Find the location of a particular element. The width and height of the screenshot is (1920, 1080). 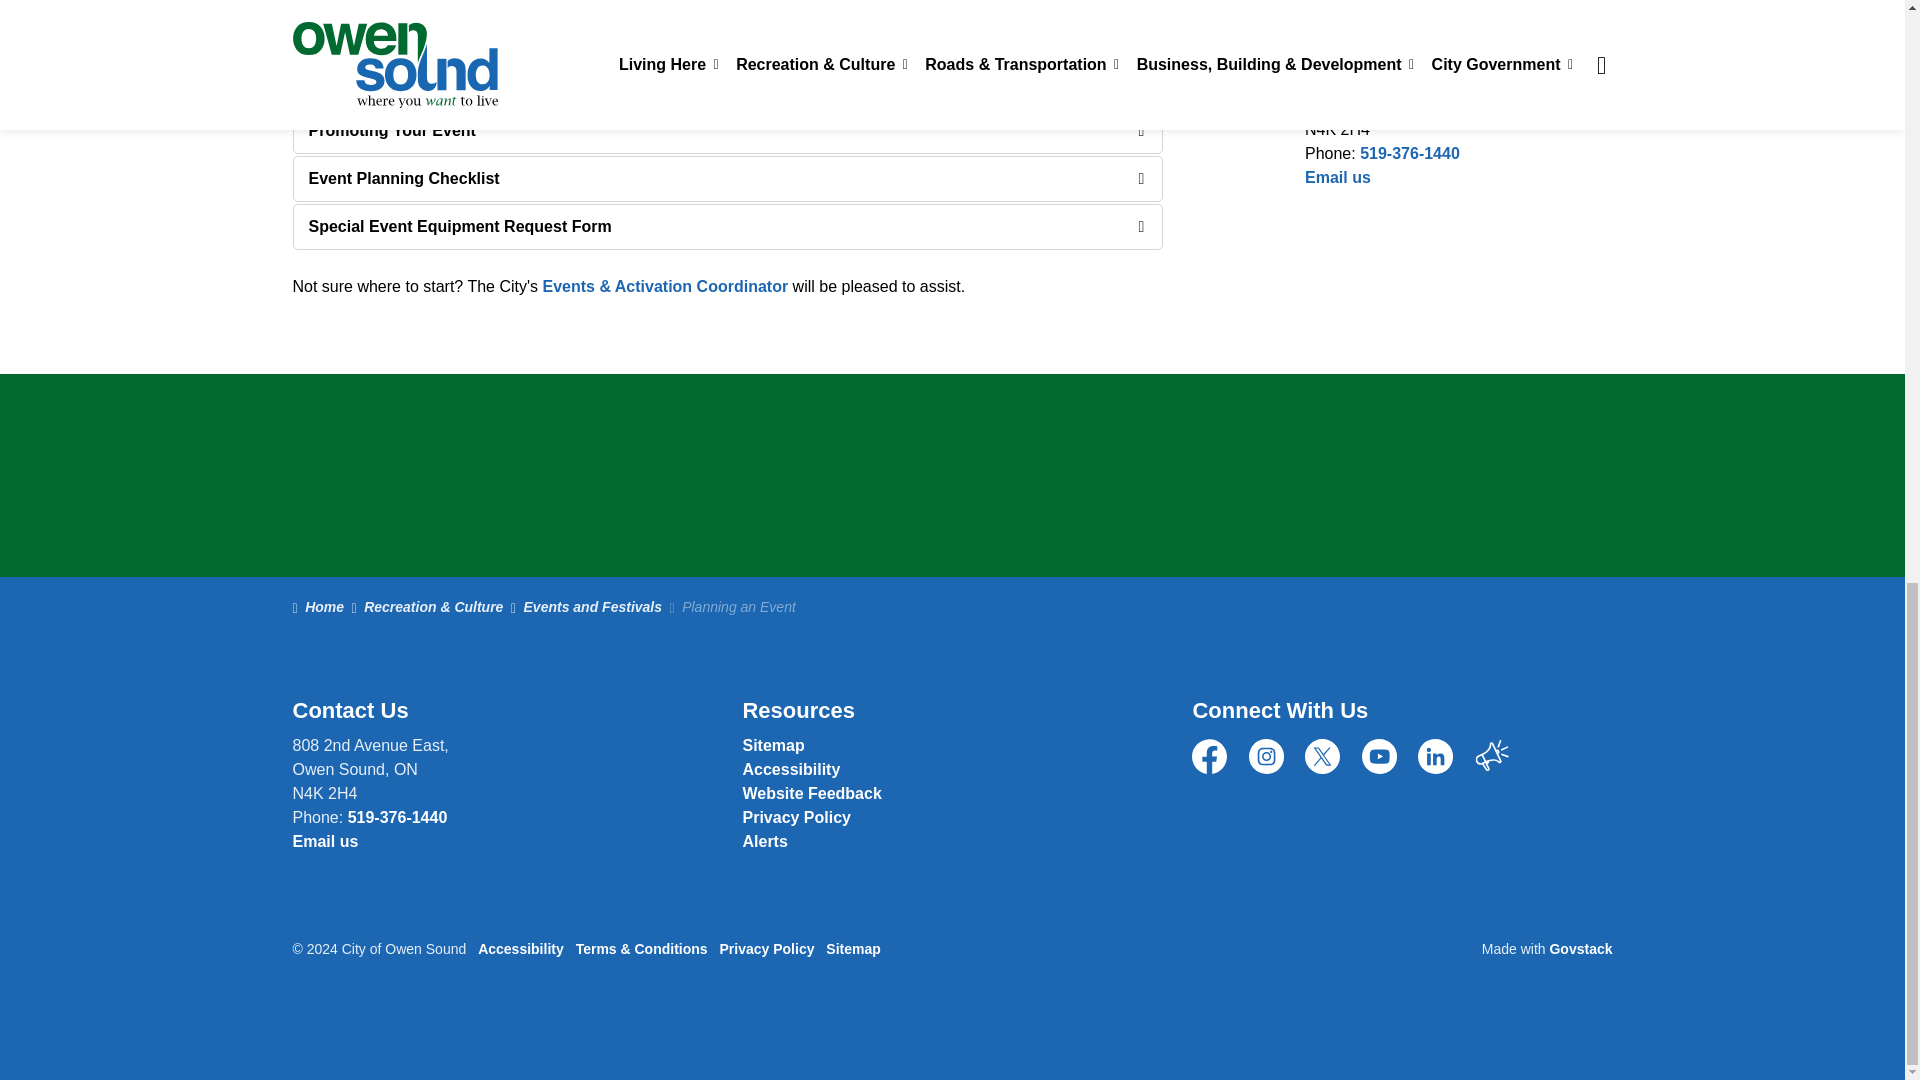

News and Public Notices is located at coordinates (764, 840).